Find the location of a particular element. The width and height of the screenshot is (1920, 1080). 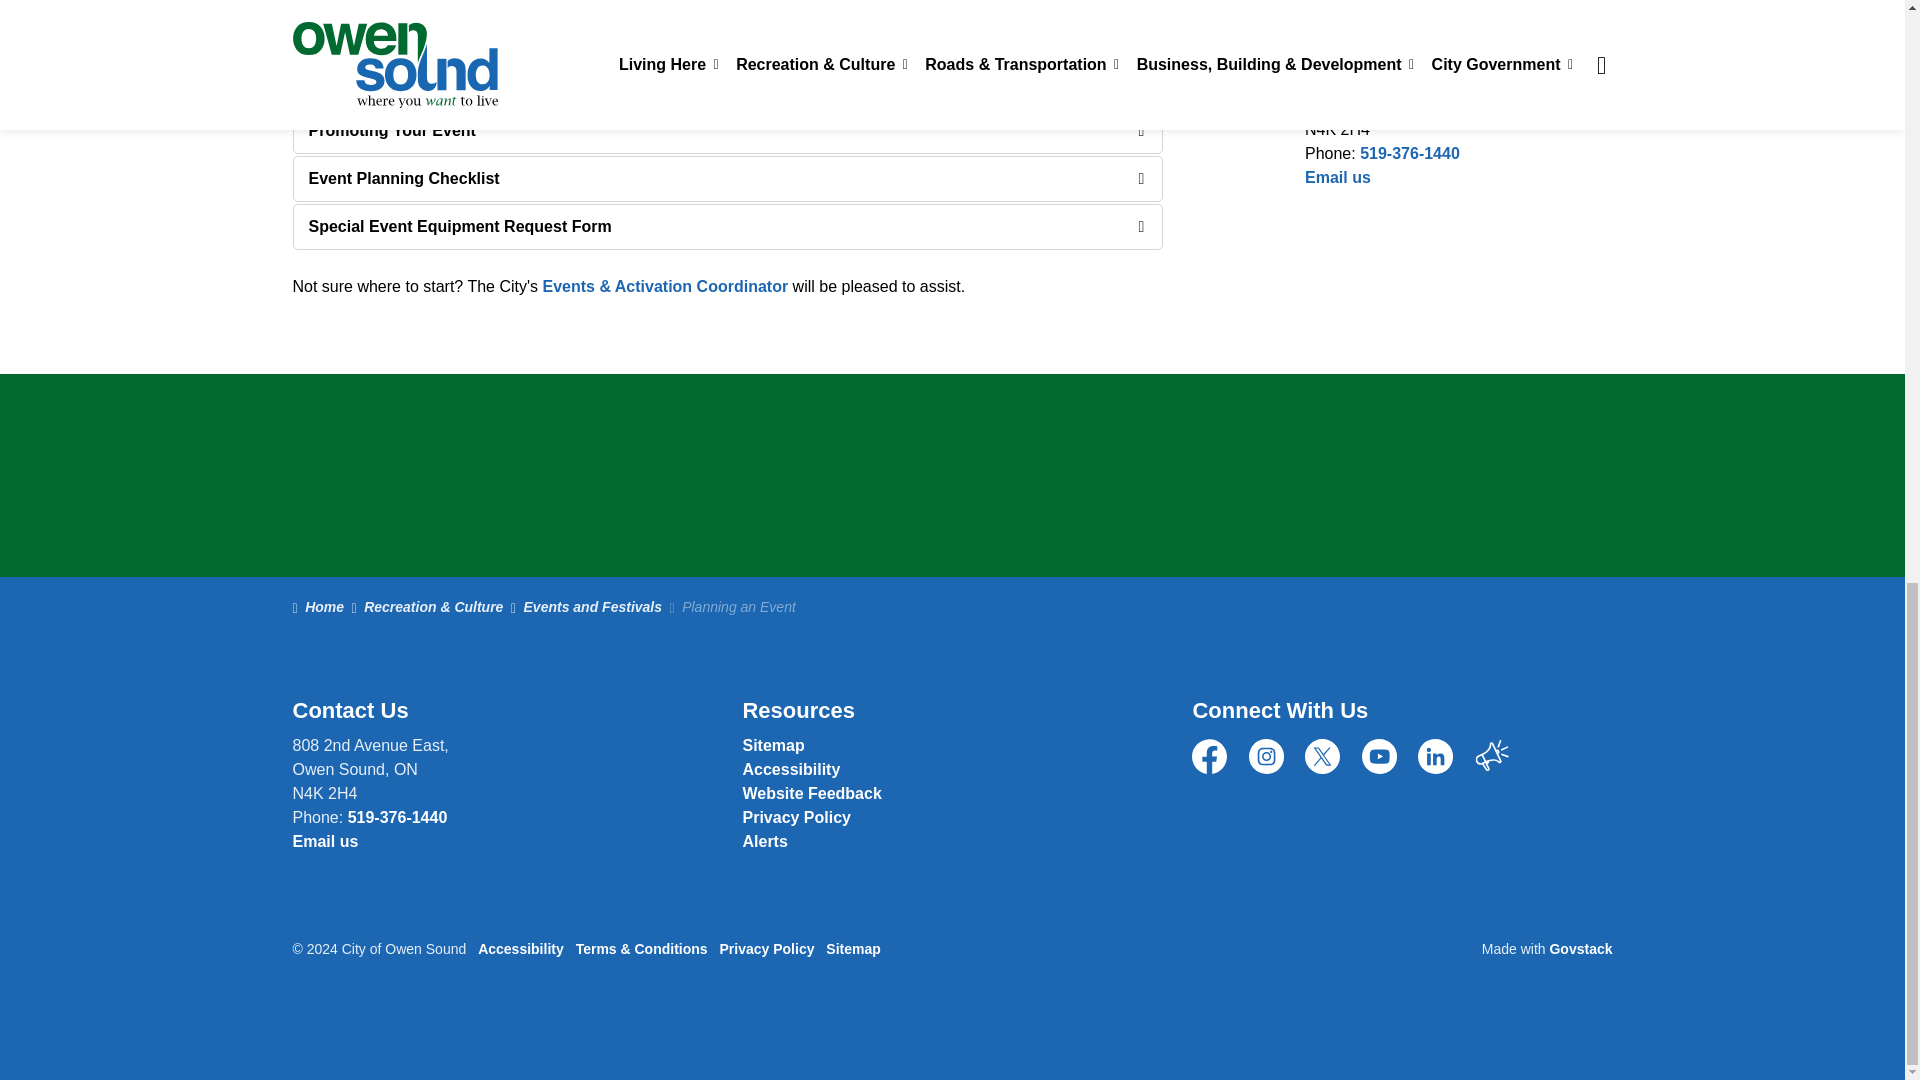

News and Public Notices is located at coordinates (764, 840).